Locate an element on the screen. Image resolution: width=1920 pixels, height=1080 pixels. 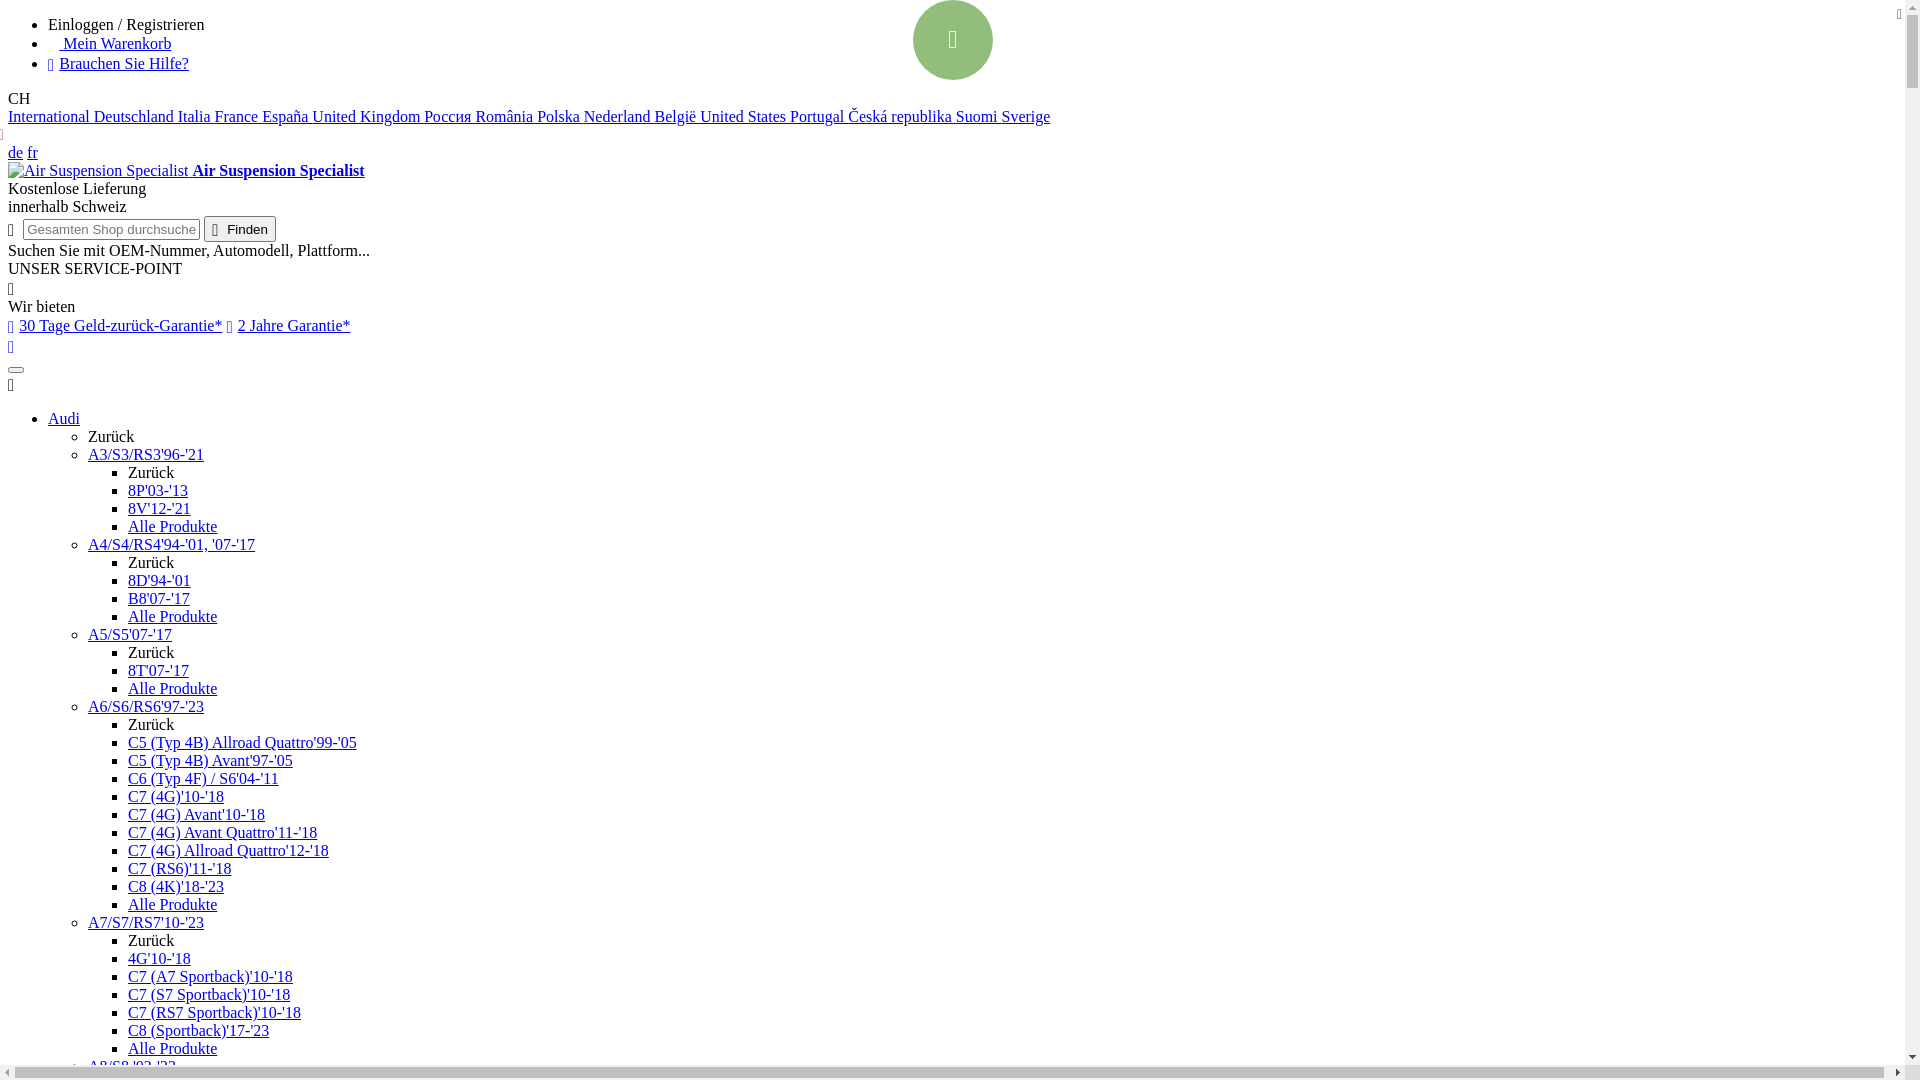
4G'10-'18 is located at coordinates (160, 958).